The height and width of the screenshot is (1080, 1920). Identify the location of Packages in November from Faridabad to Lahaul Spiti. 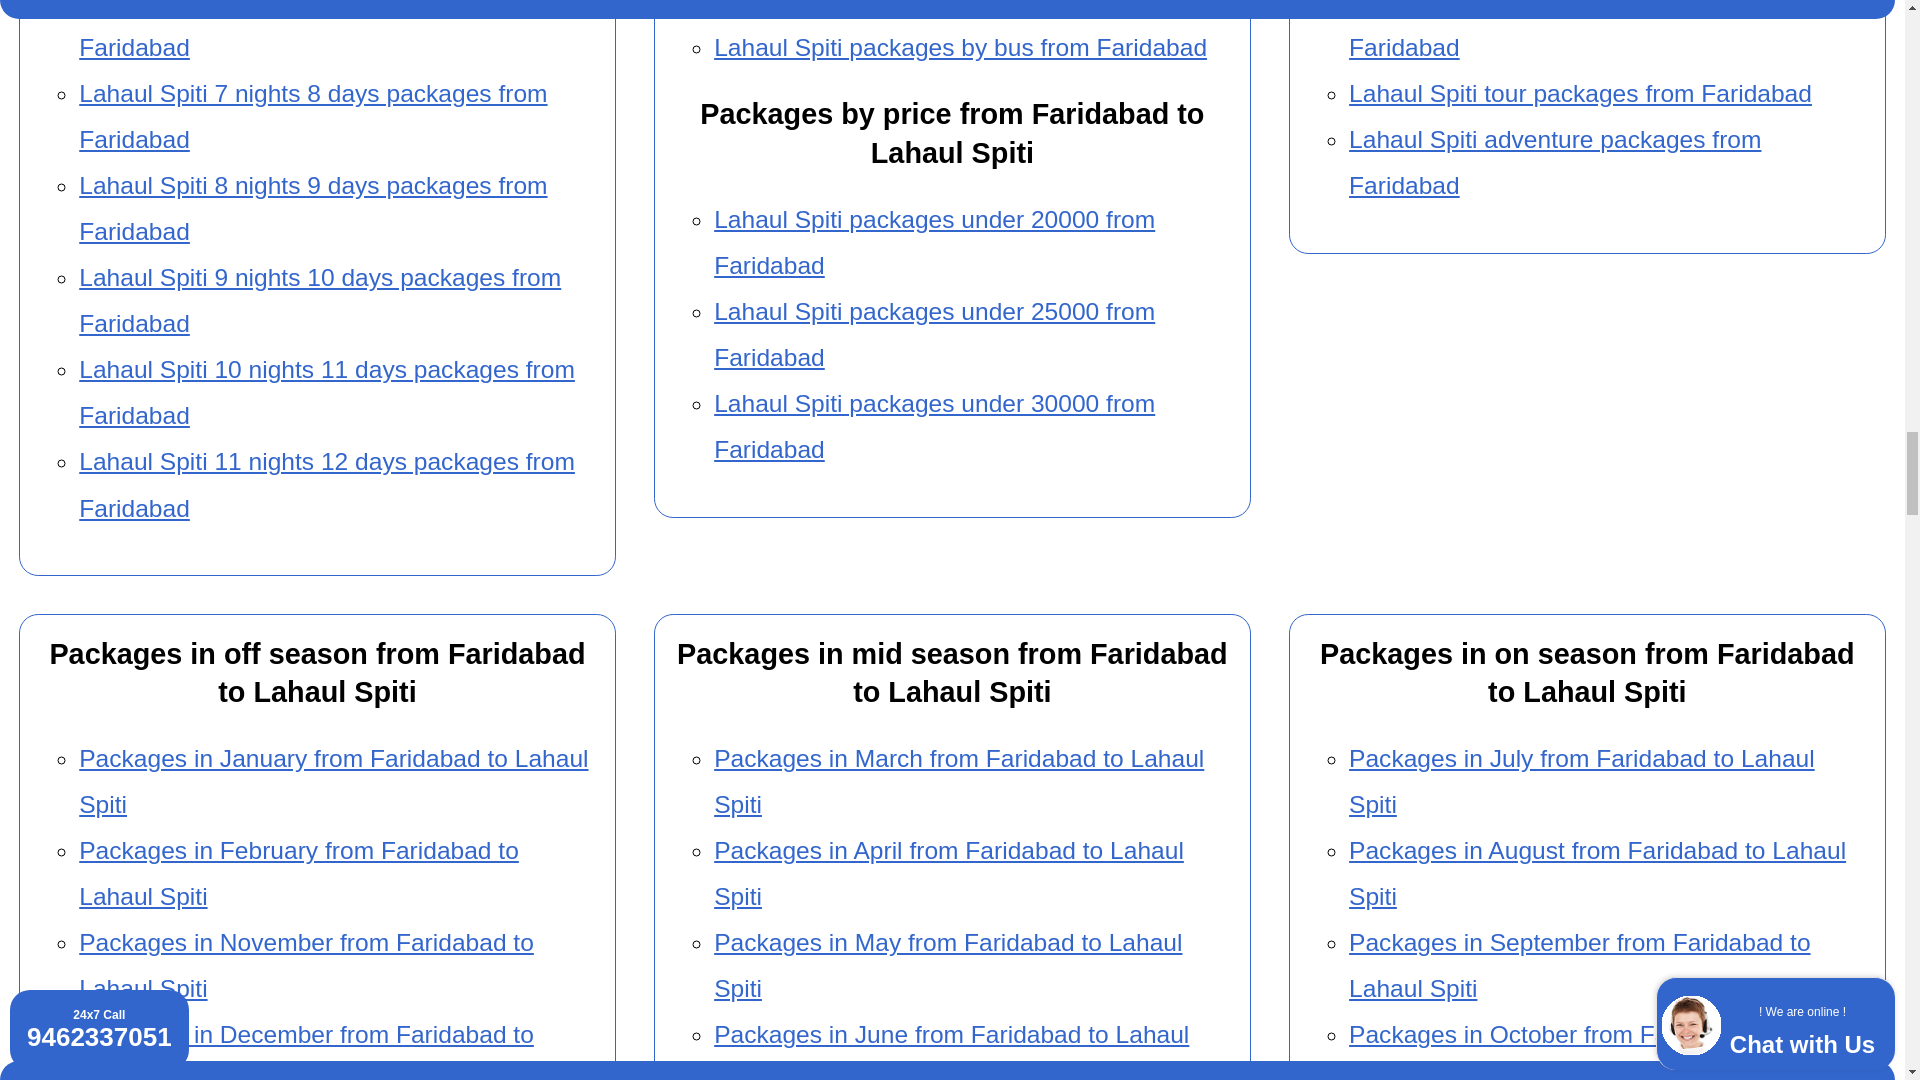
(306, 965).